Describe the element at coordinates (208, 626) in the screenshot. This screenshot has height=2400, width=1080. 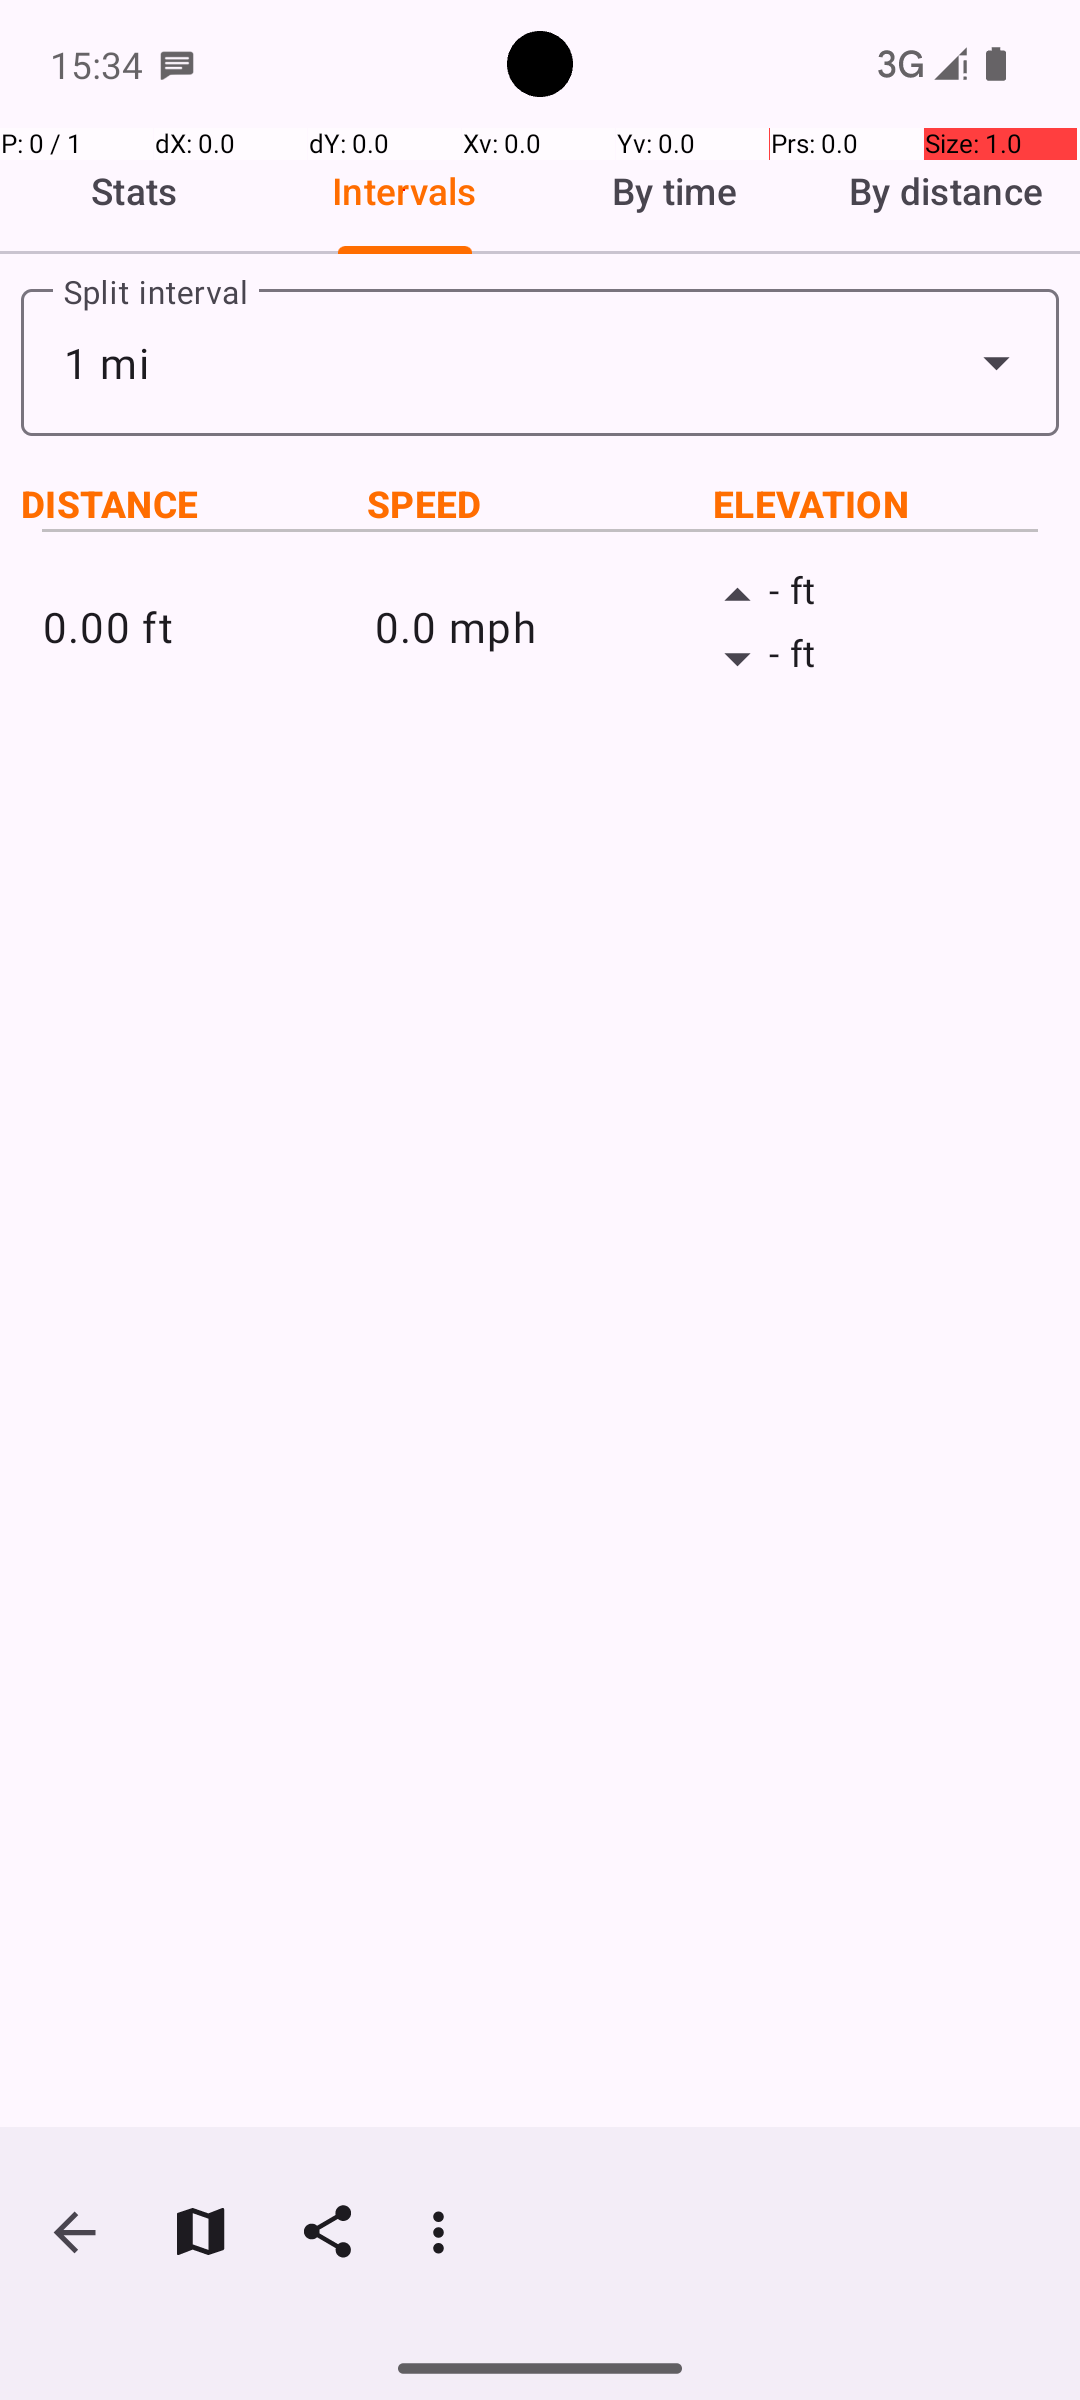
I see `0.00 ft` at that location.